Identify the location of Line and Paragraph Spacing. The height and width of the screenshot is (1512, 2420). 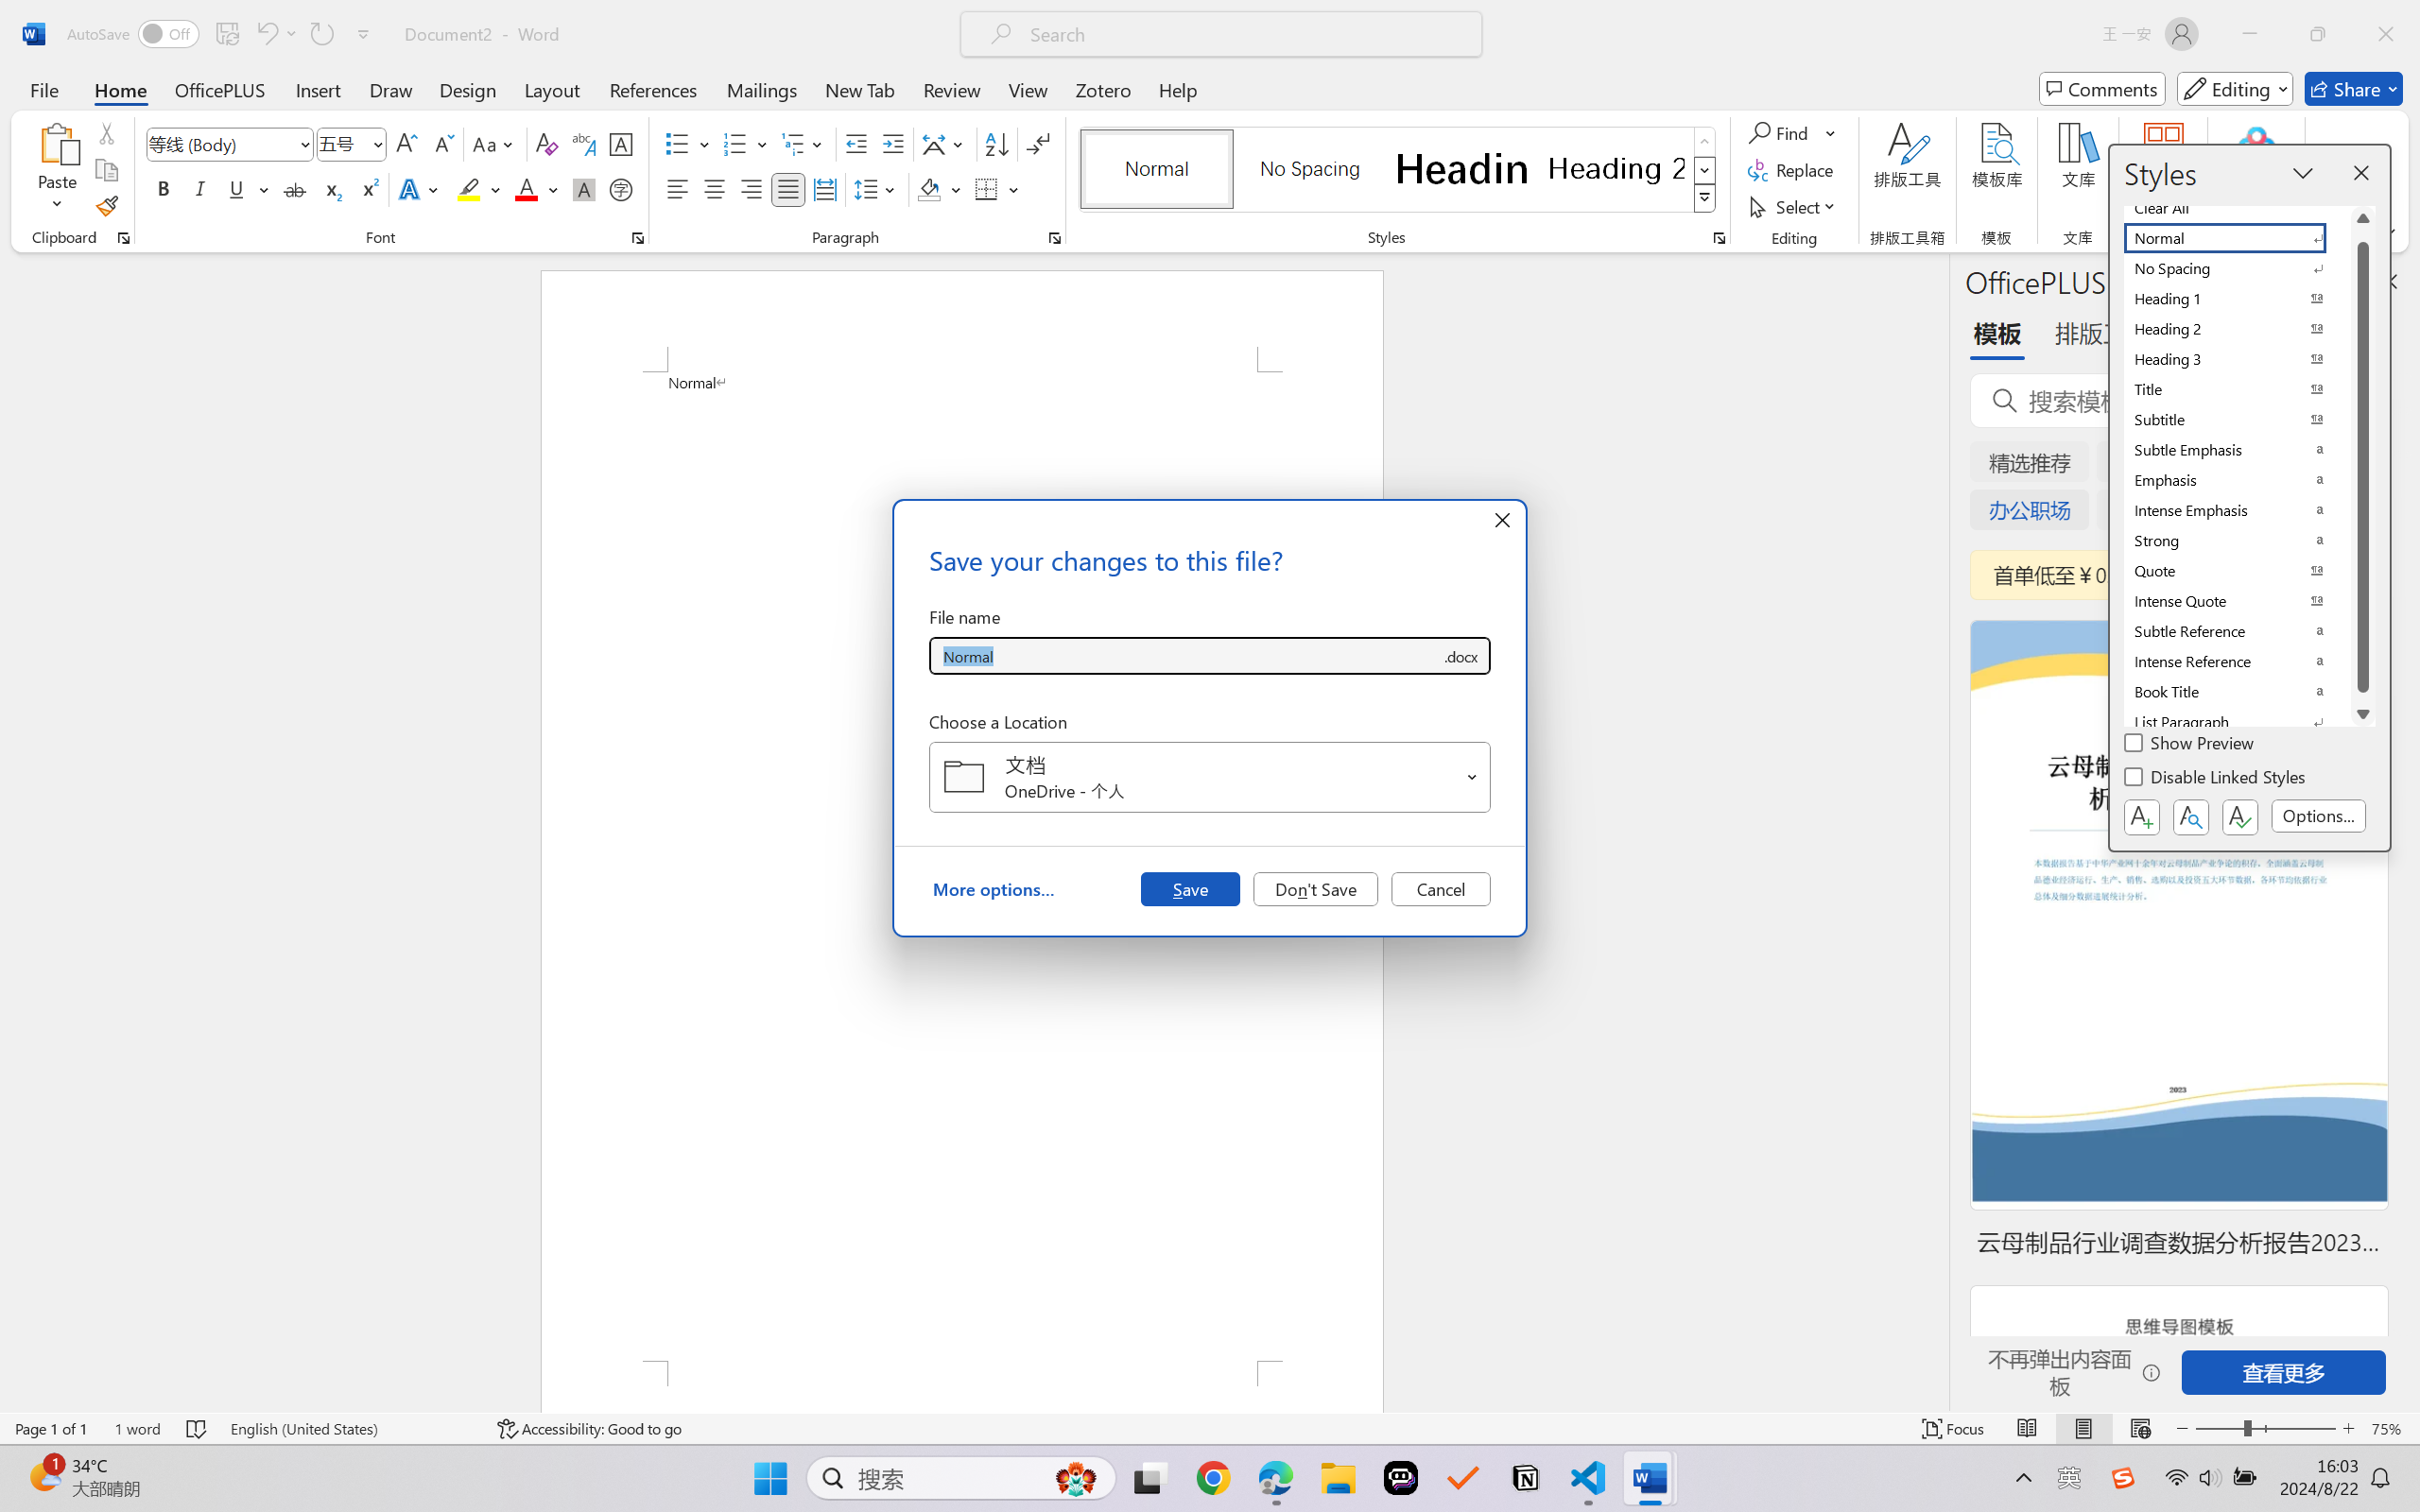
(877, 189).